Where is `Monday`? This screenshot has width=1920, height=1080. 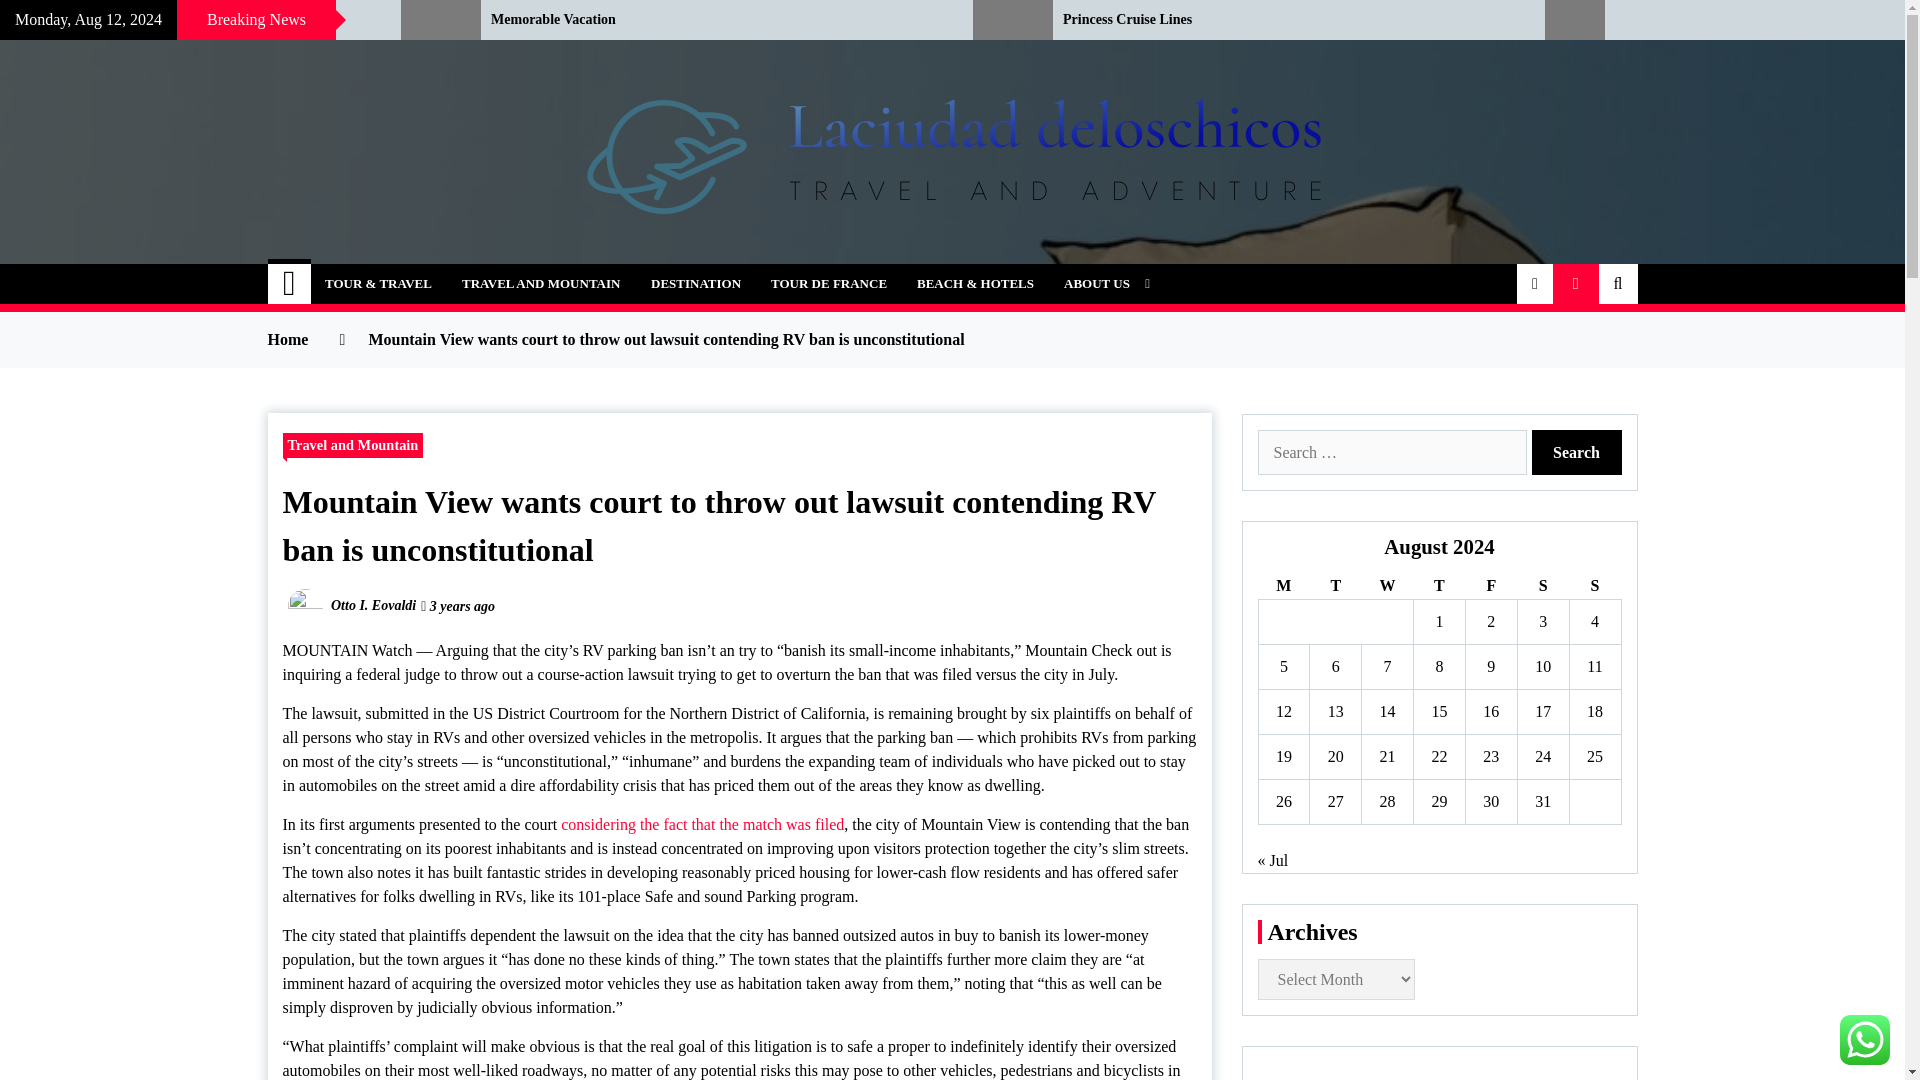 Monday is located at coordinates (1283, 586).